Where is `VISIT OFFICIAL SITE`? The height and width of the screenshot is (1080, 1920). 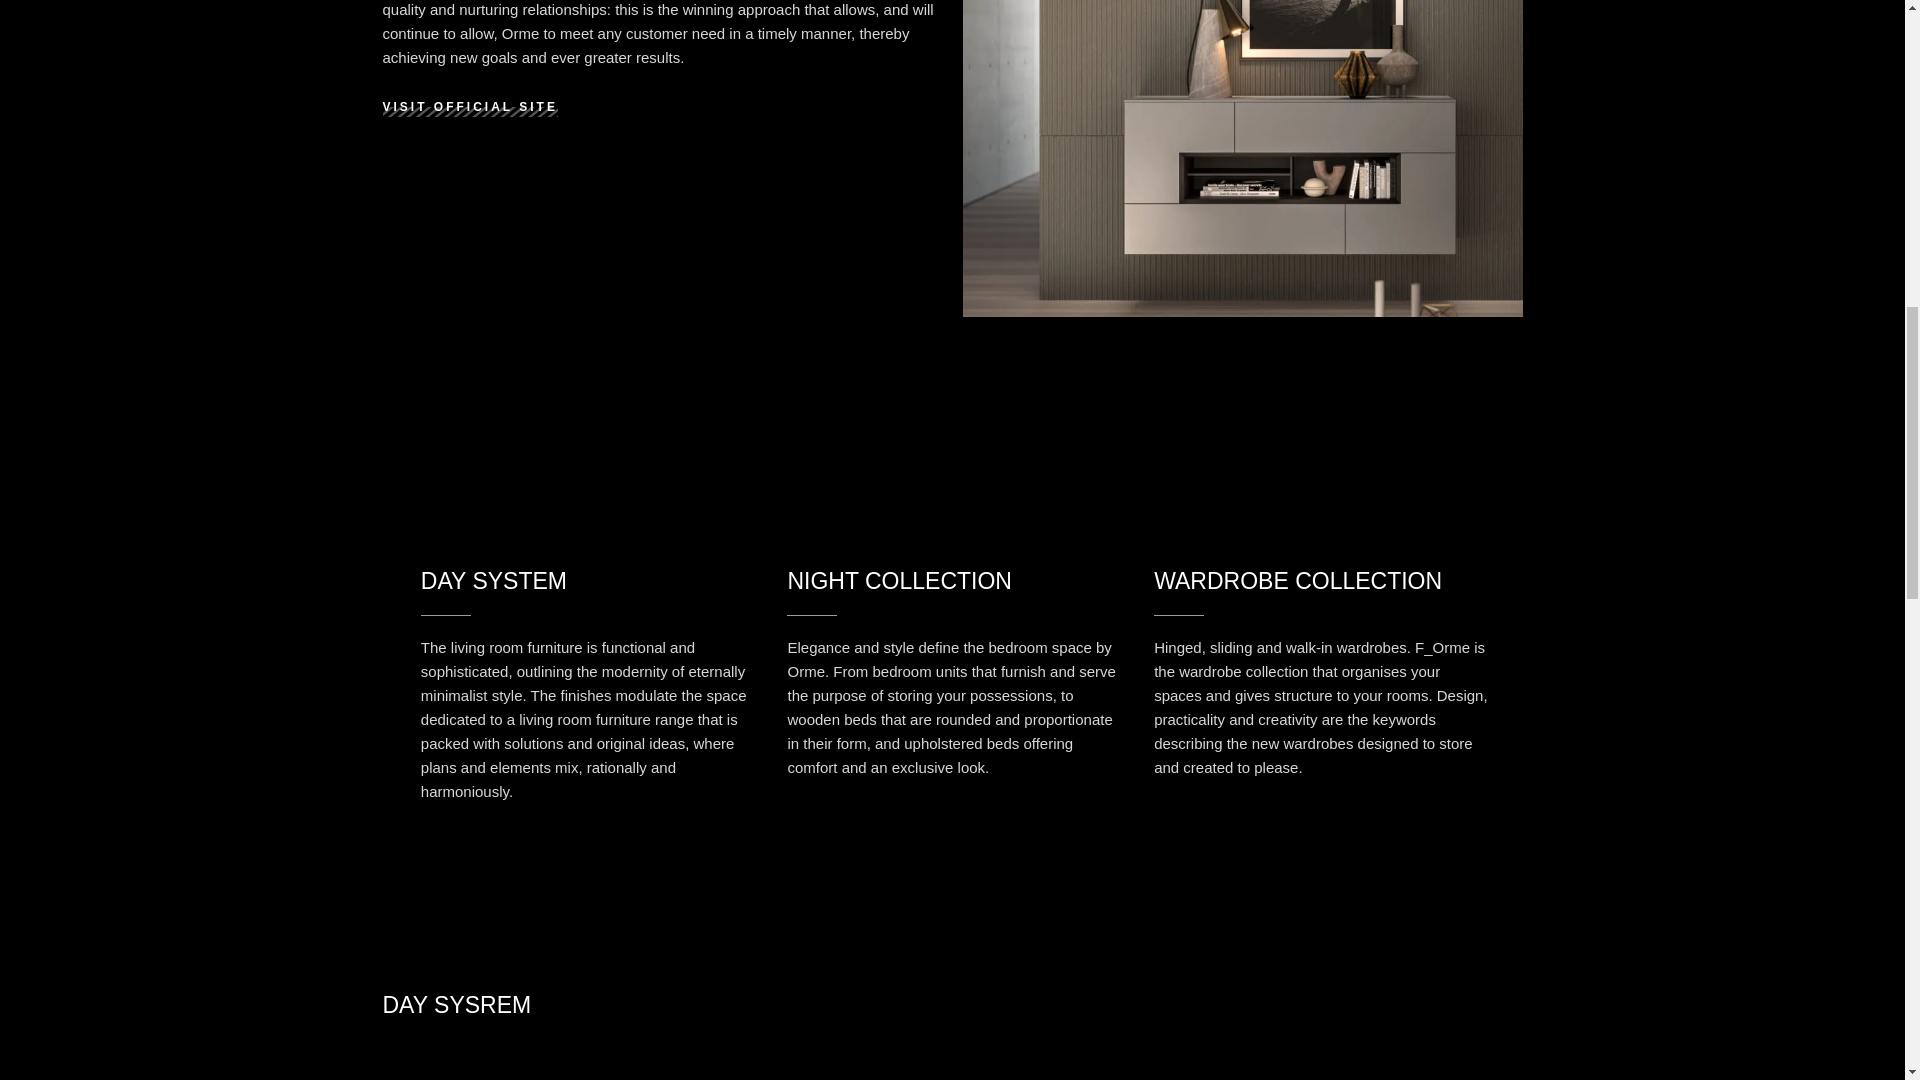 VISIT OFFICIAL SITE is located at coordinates (469, 106).